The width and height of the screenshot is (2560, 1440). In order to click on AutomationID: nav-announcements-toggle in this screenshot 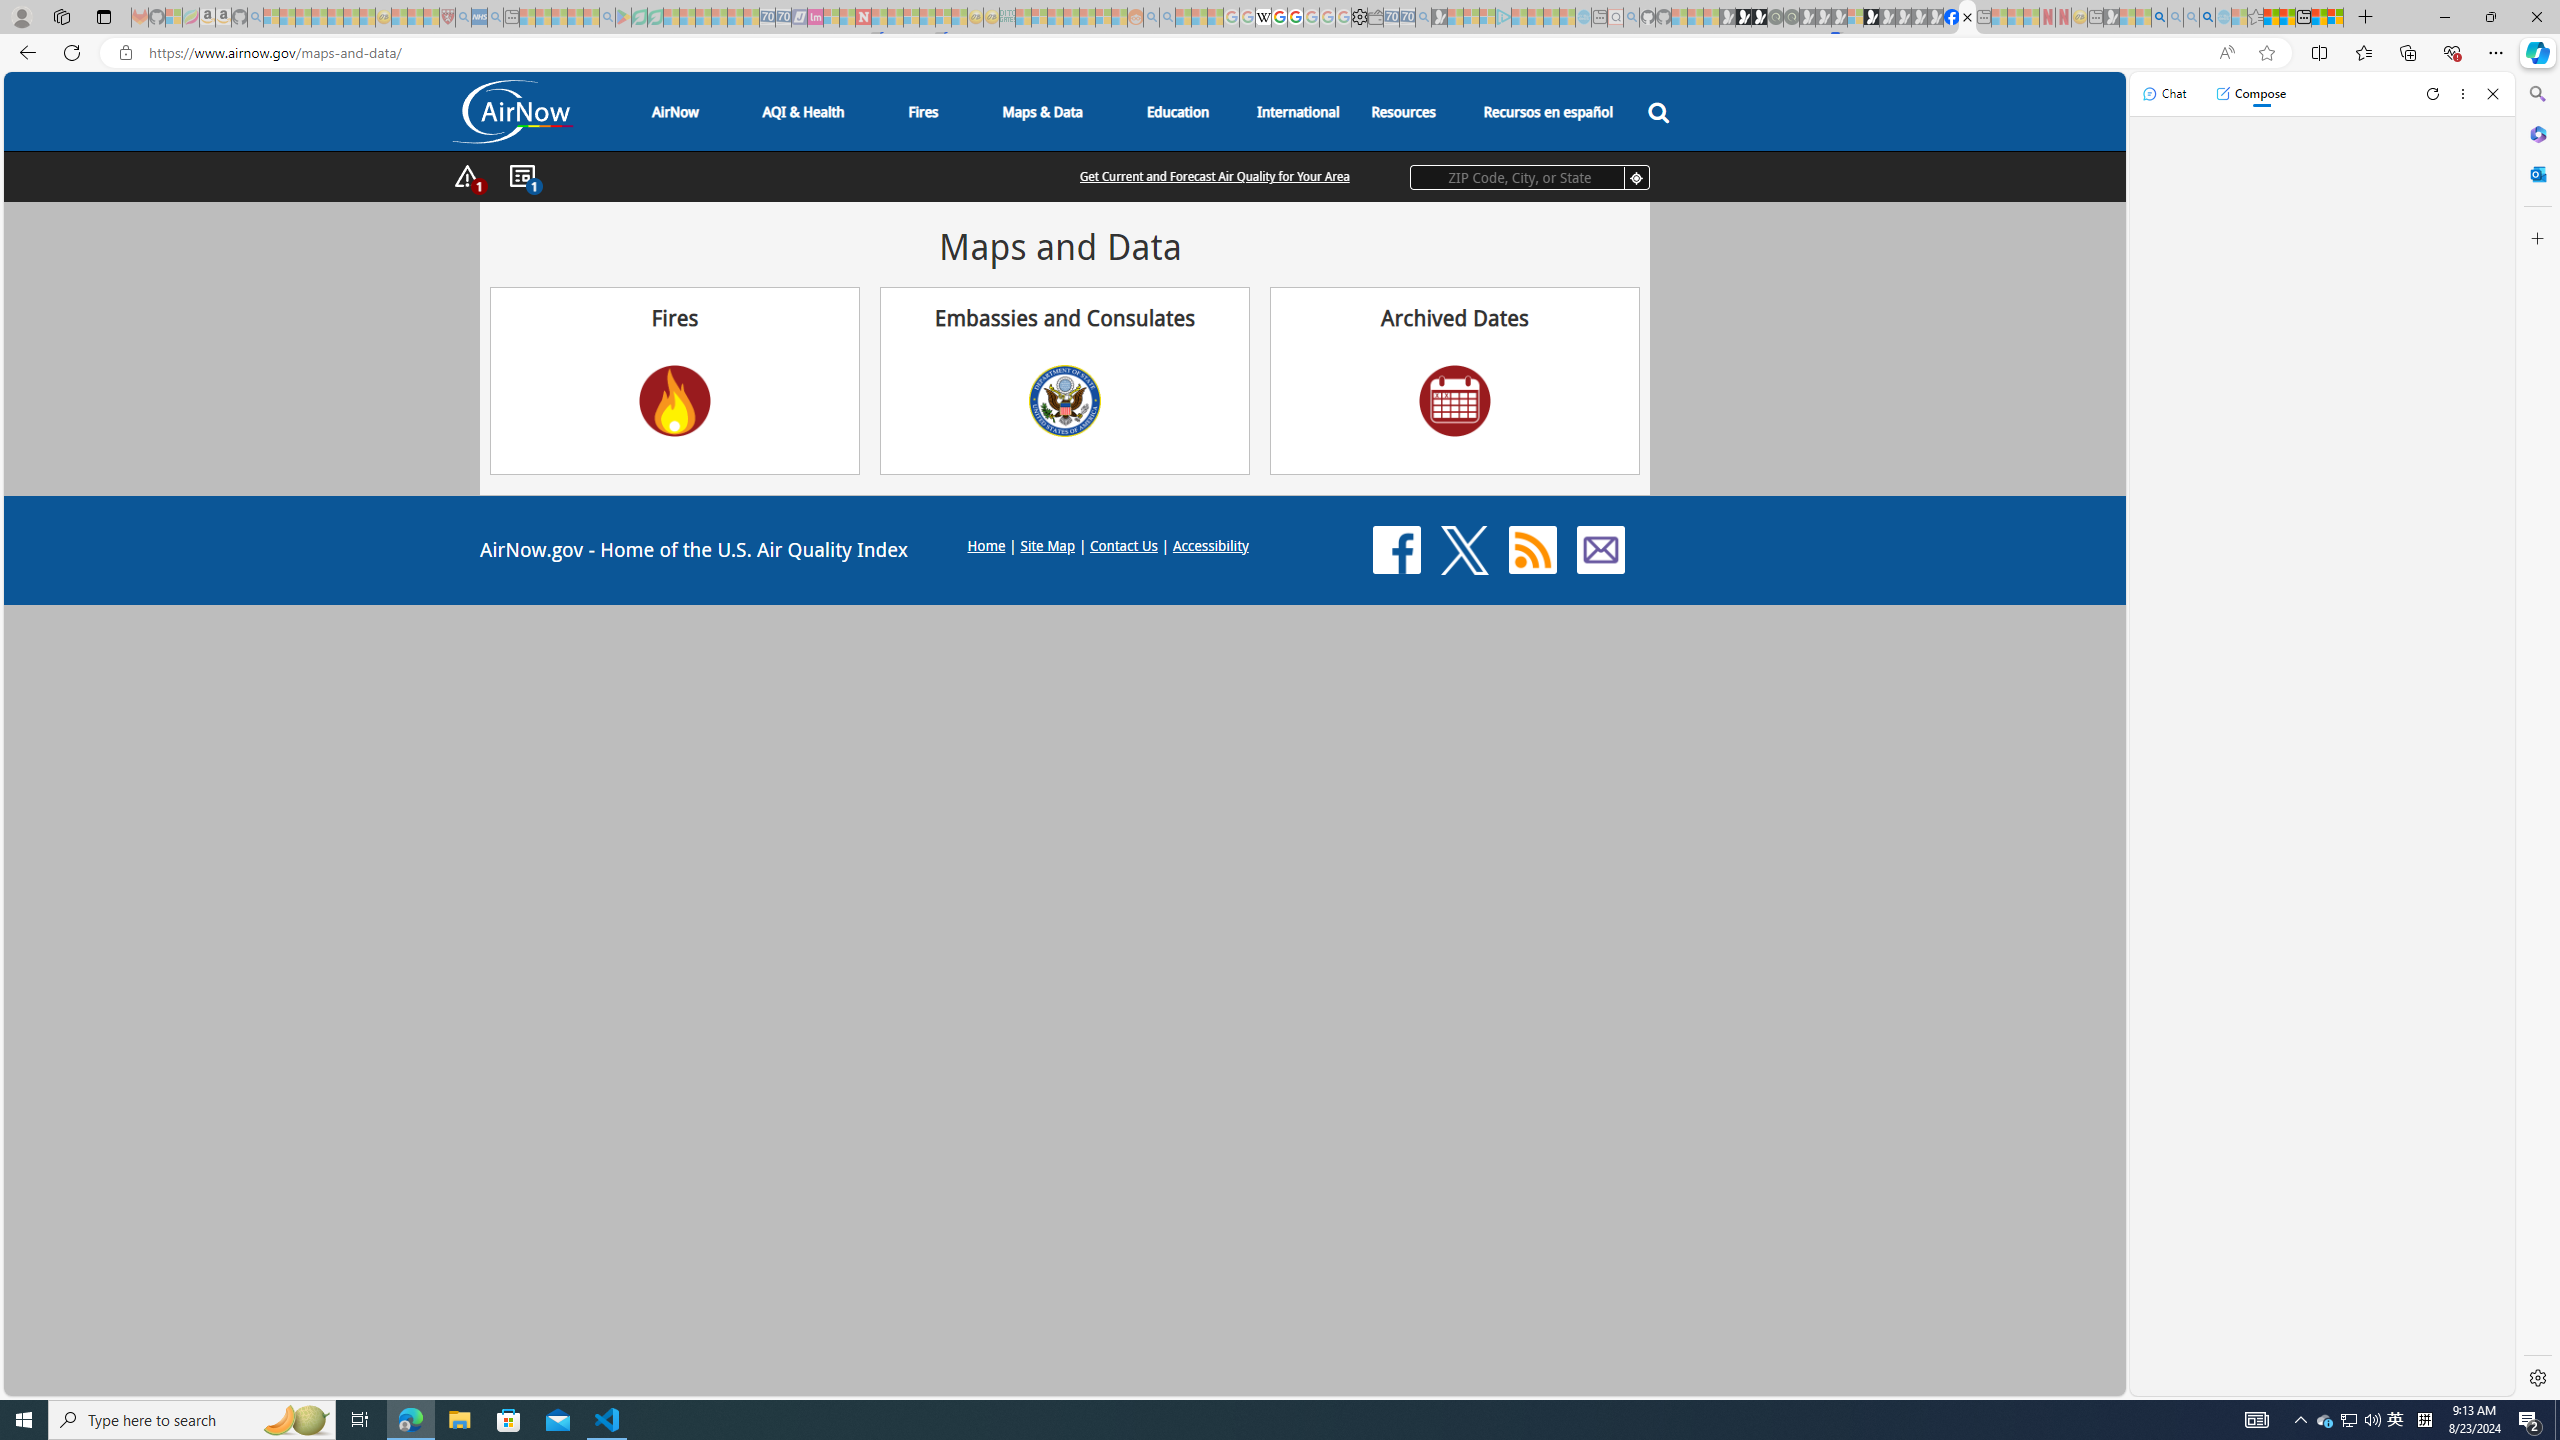, I will do `click(522, 177)`.